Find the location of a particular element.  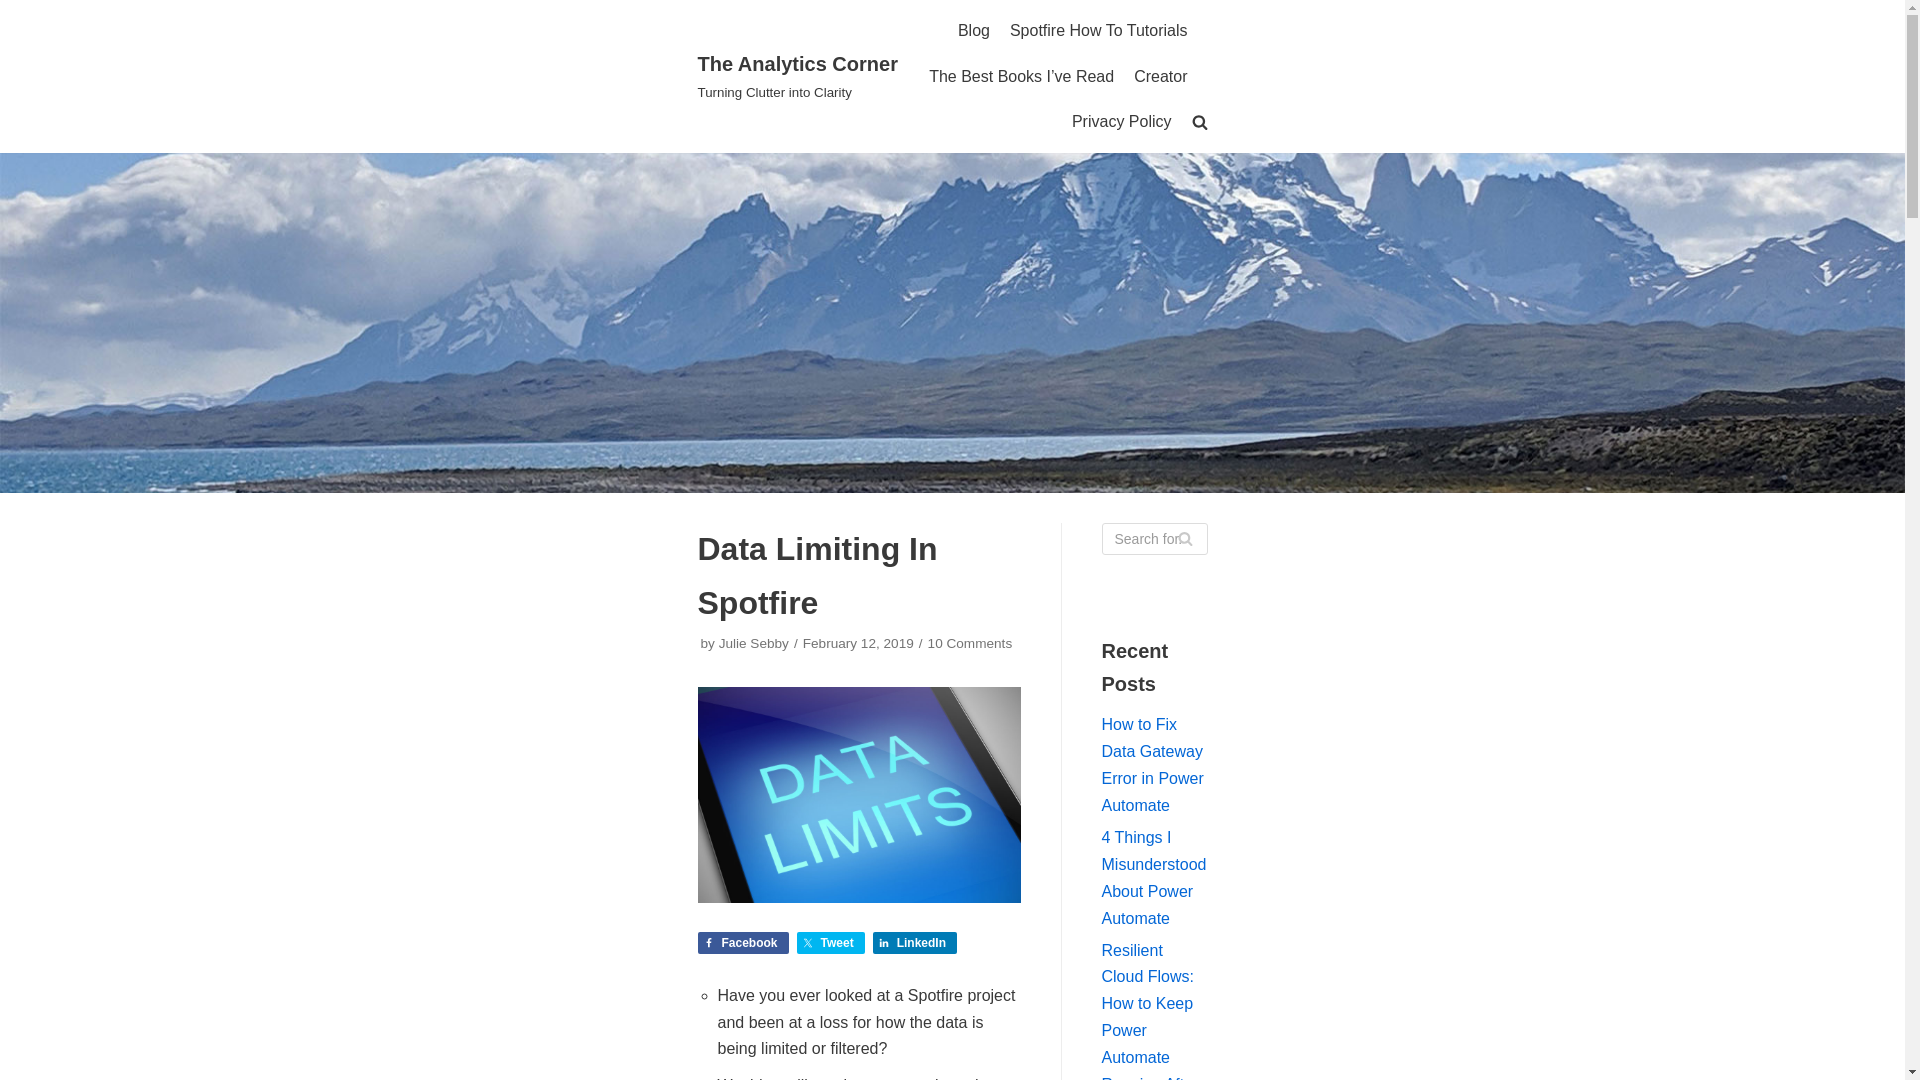

Facebook is located at coordinates (744, 942).